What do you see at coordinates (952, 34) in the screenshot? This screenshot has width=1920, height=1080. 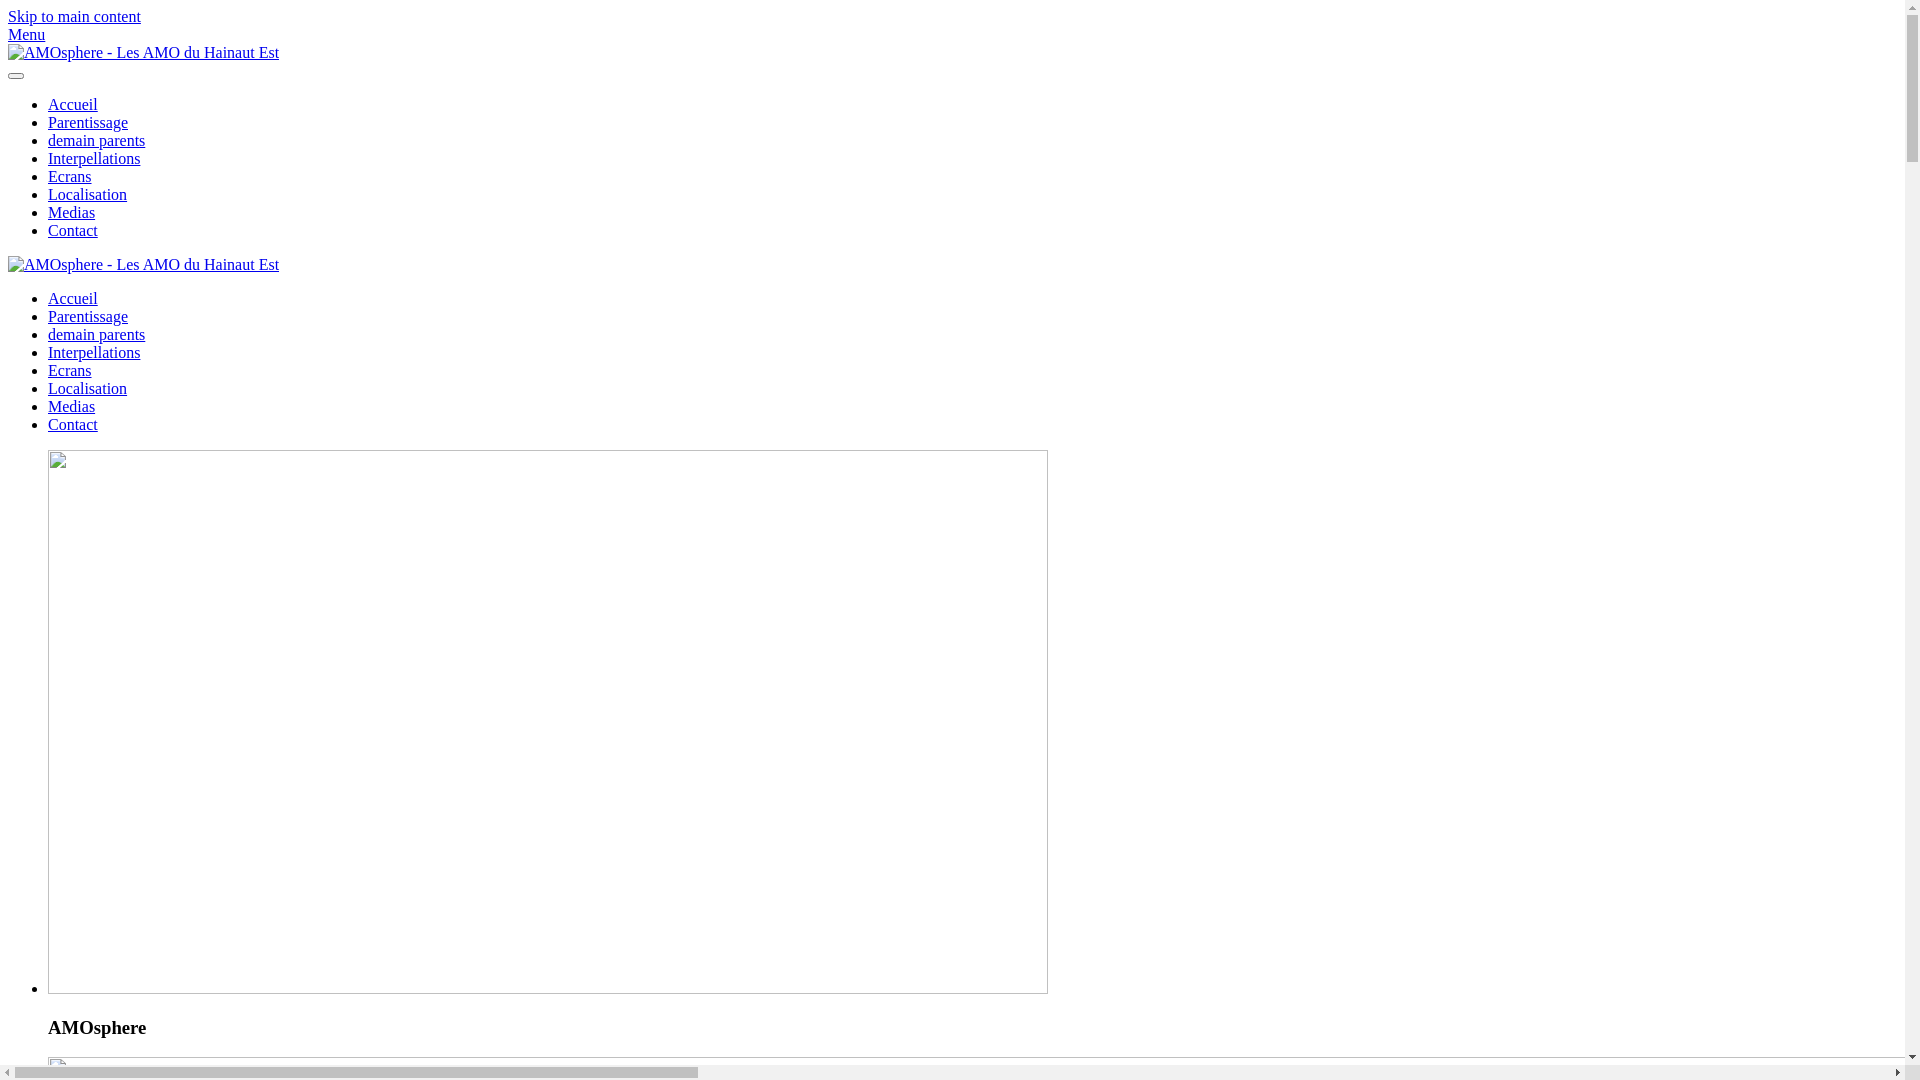 I see `Menu` at bounding box center [952, 34].